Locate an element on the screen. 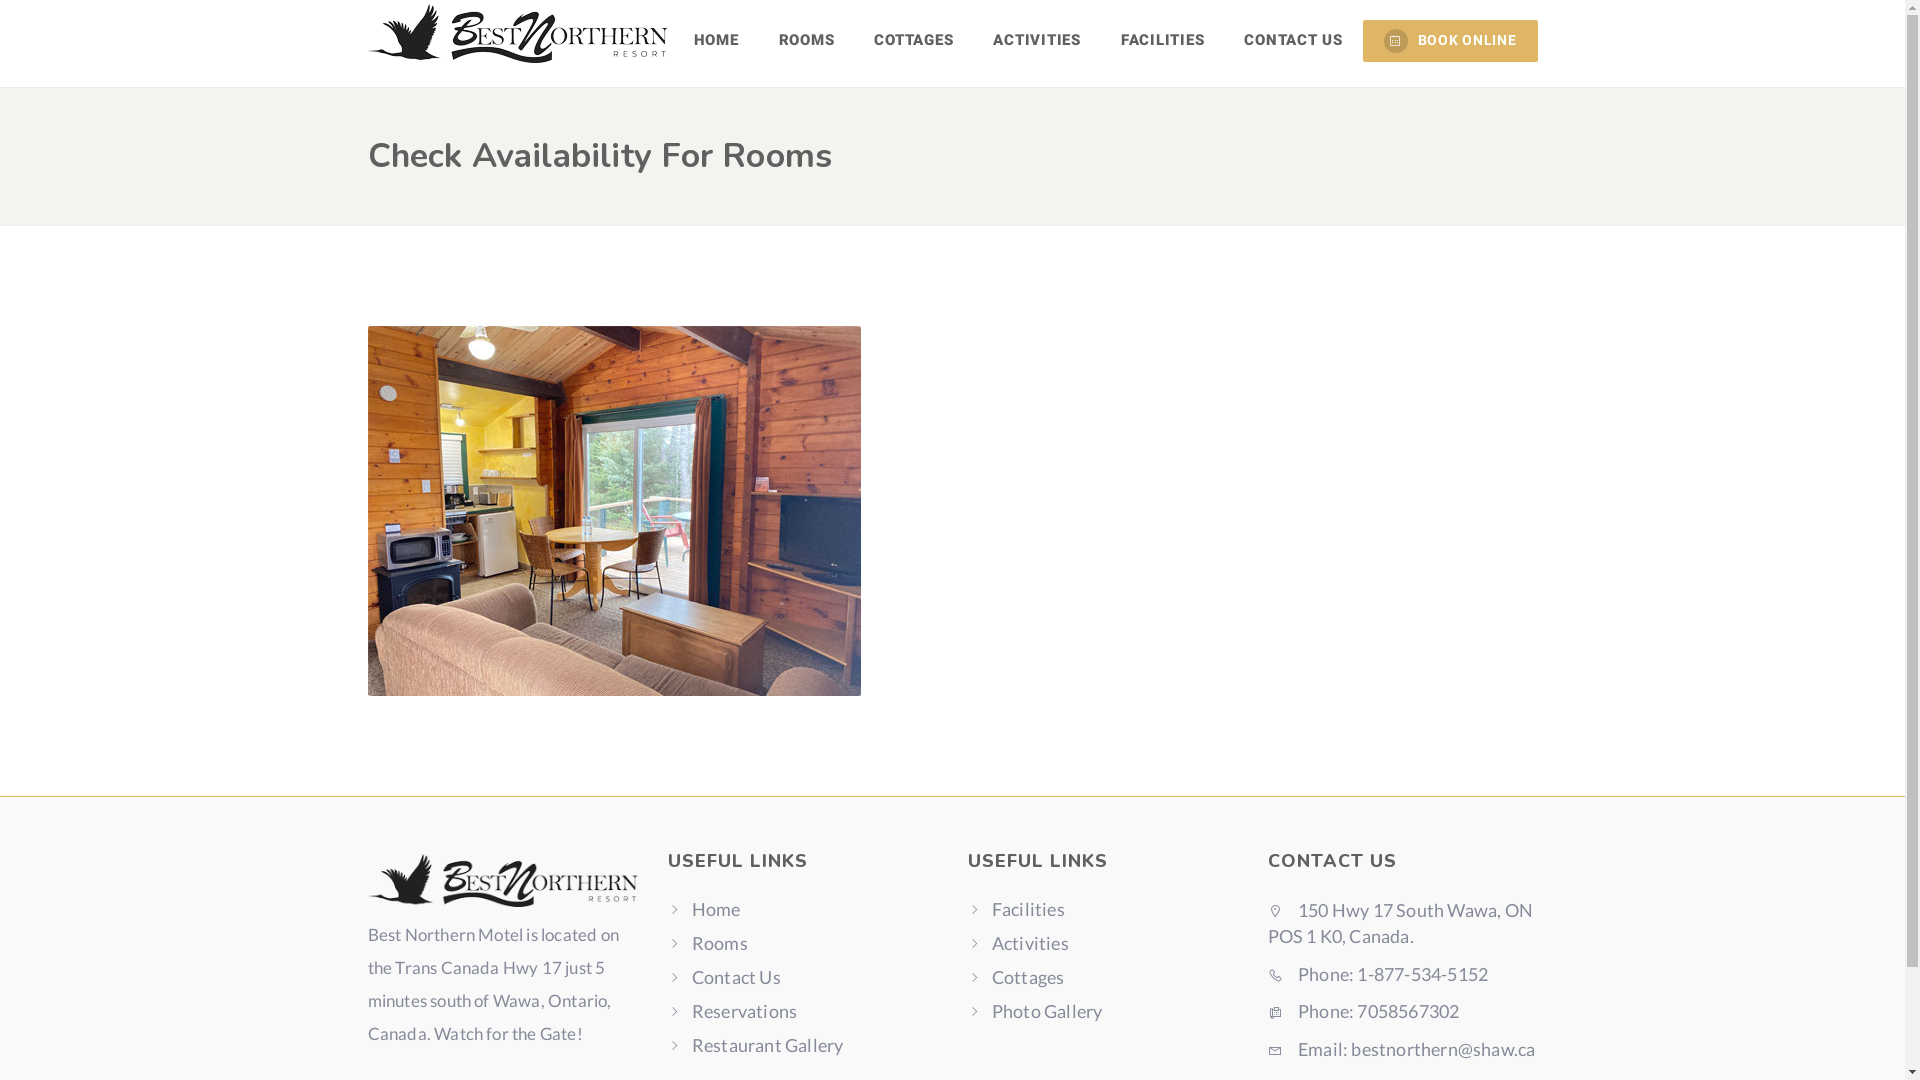  CONTACT US is located at coordinates (1294, 40).